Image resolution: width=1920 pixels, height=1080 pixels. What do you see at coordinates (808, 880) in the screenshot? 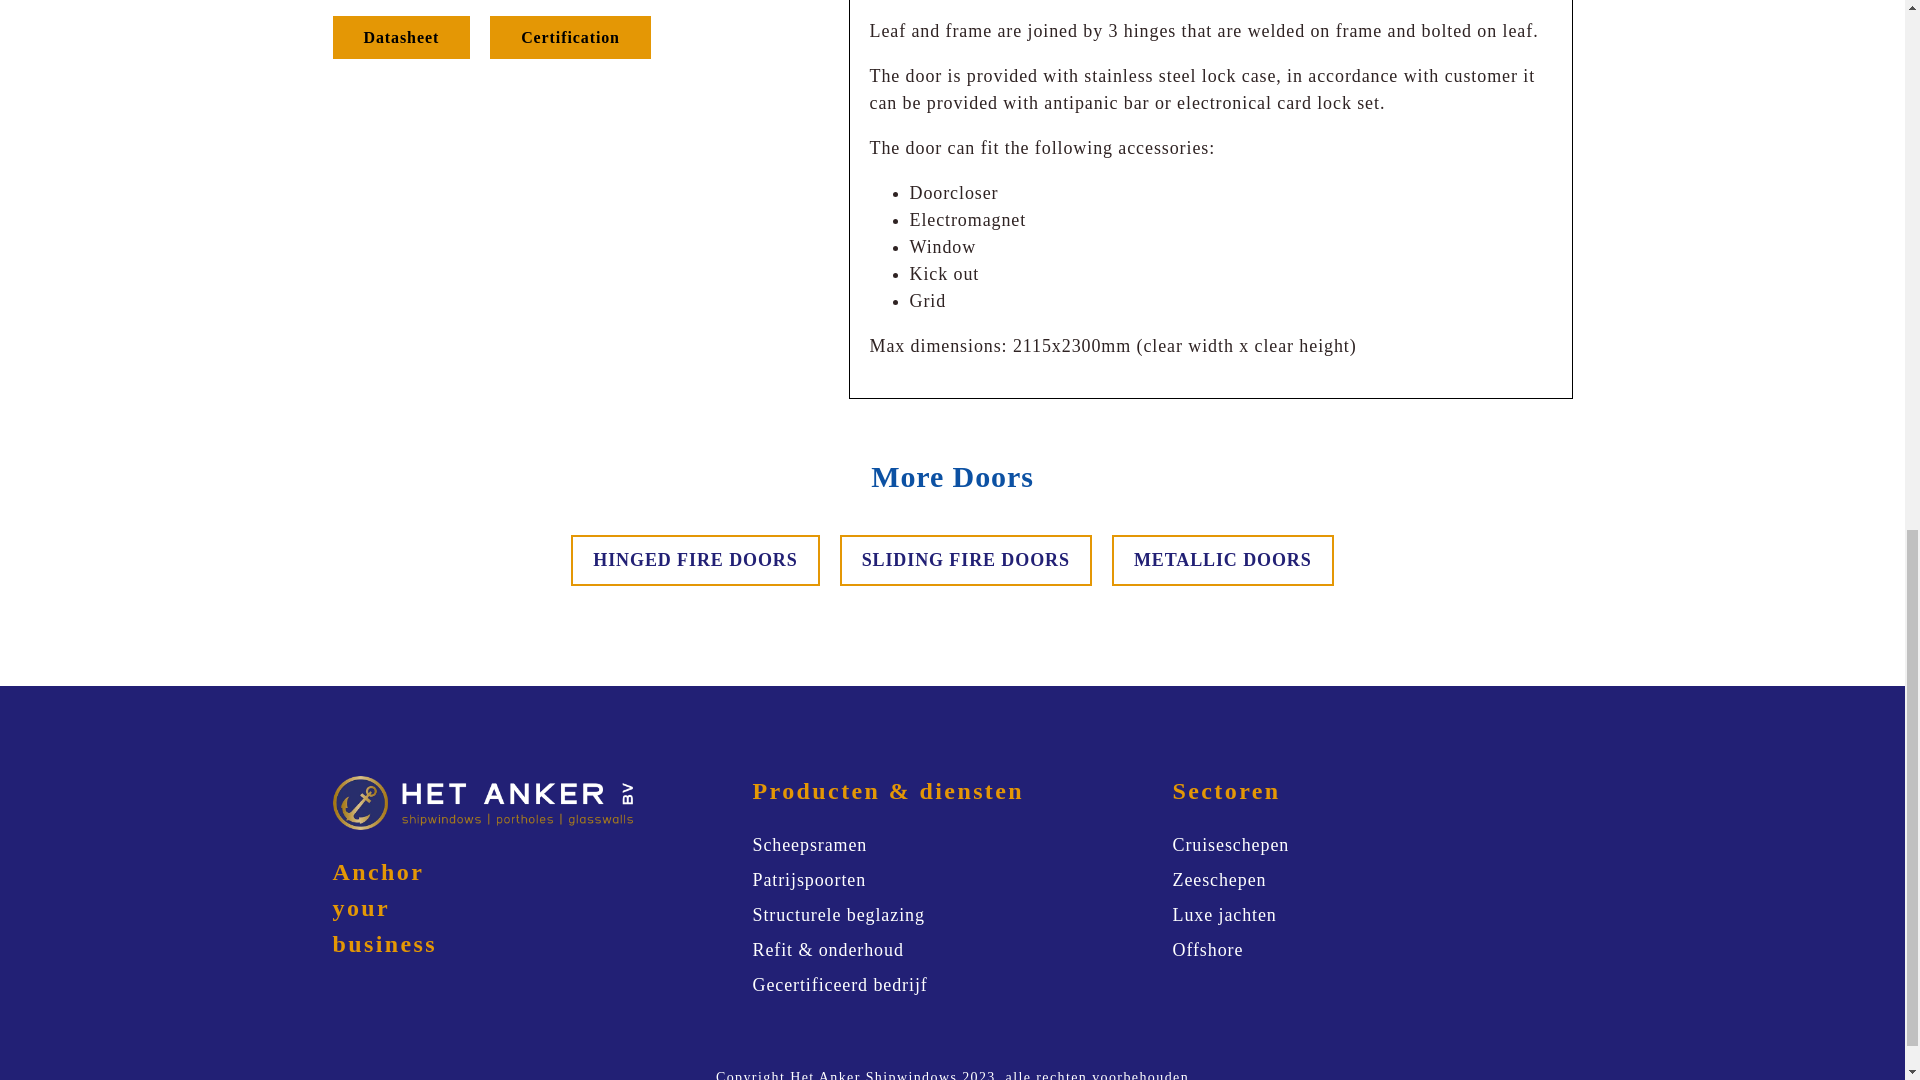
I see `Patrijspoorten` at bounding box center [808, 880].